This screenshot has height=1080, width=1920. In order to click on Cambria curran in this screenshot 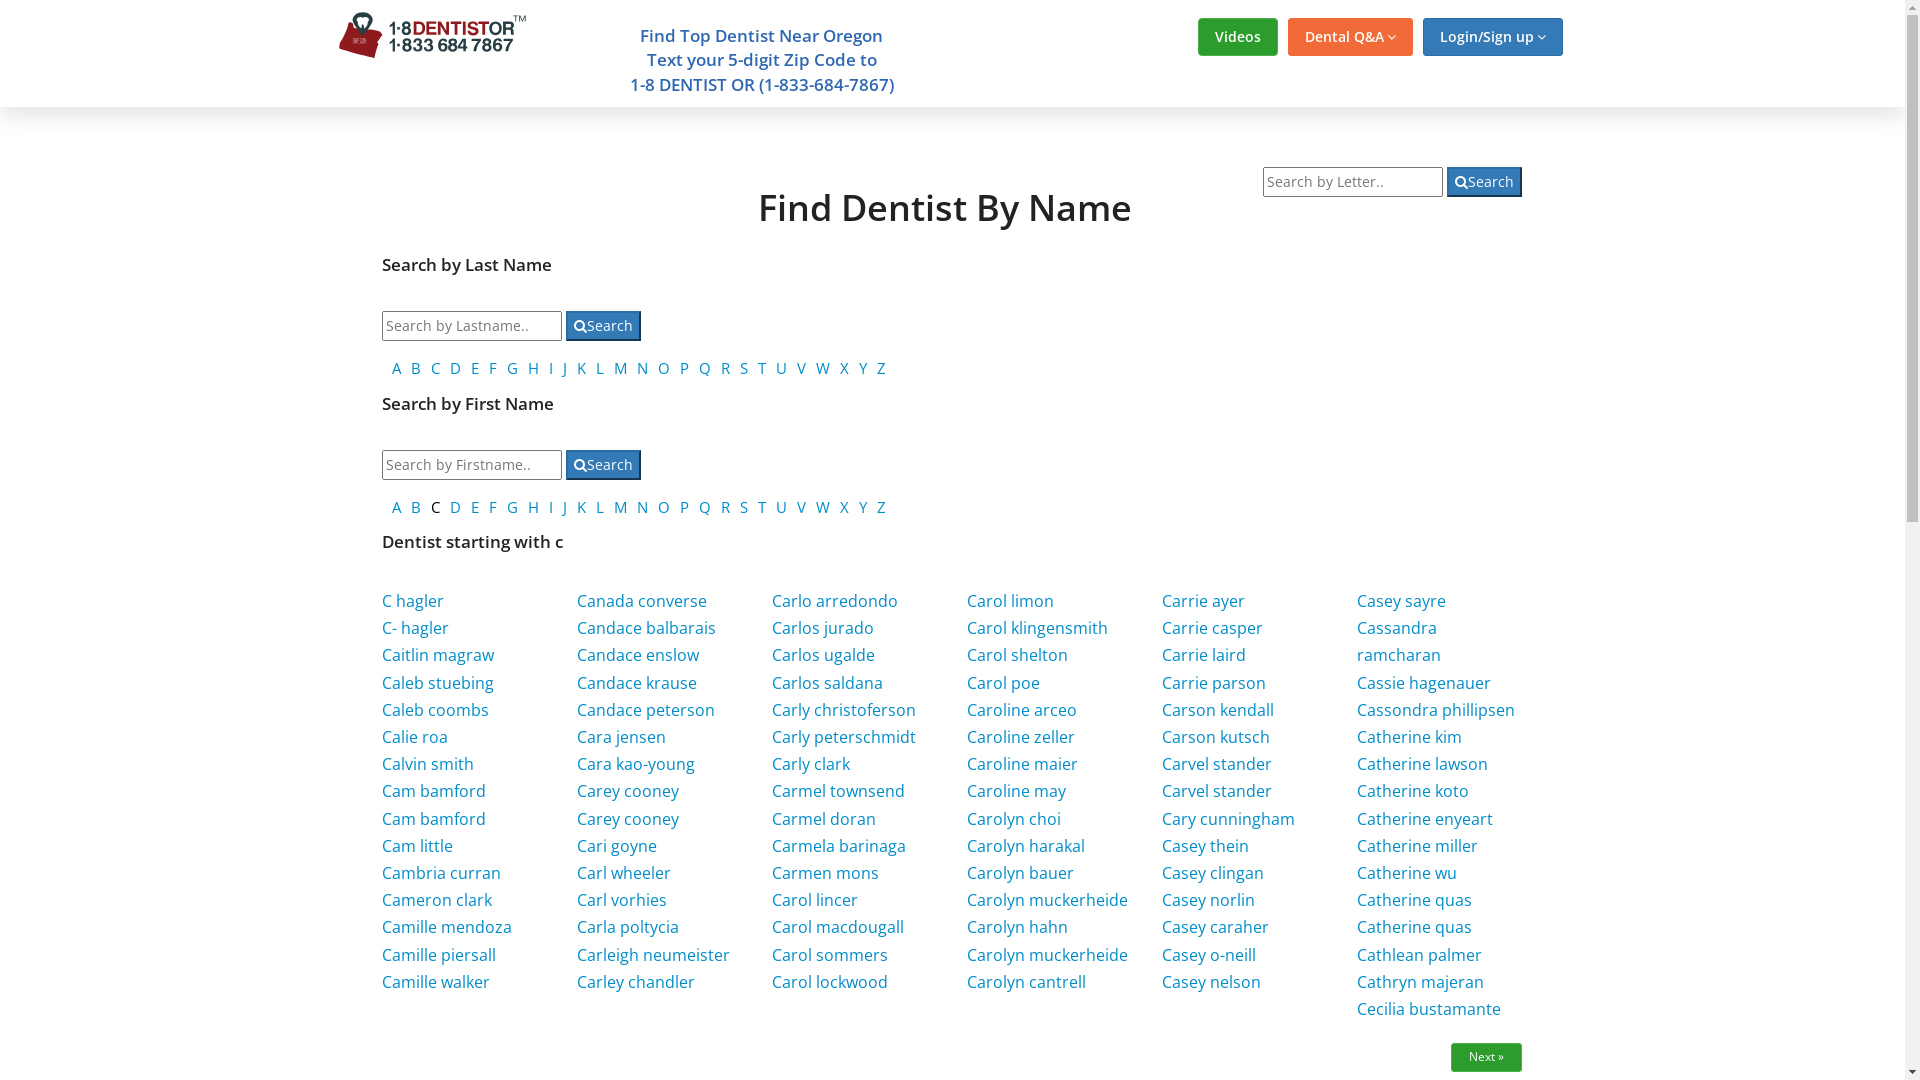, I will do `click(442, 873)`.